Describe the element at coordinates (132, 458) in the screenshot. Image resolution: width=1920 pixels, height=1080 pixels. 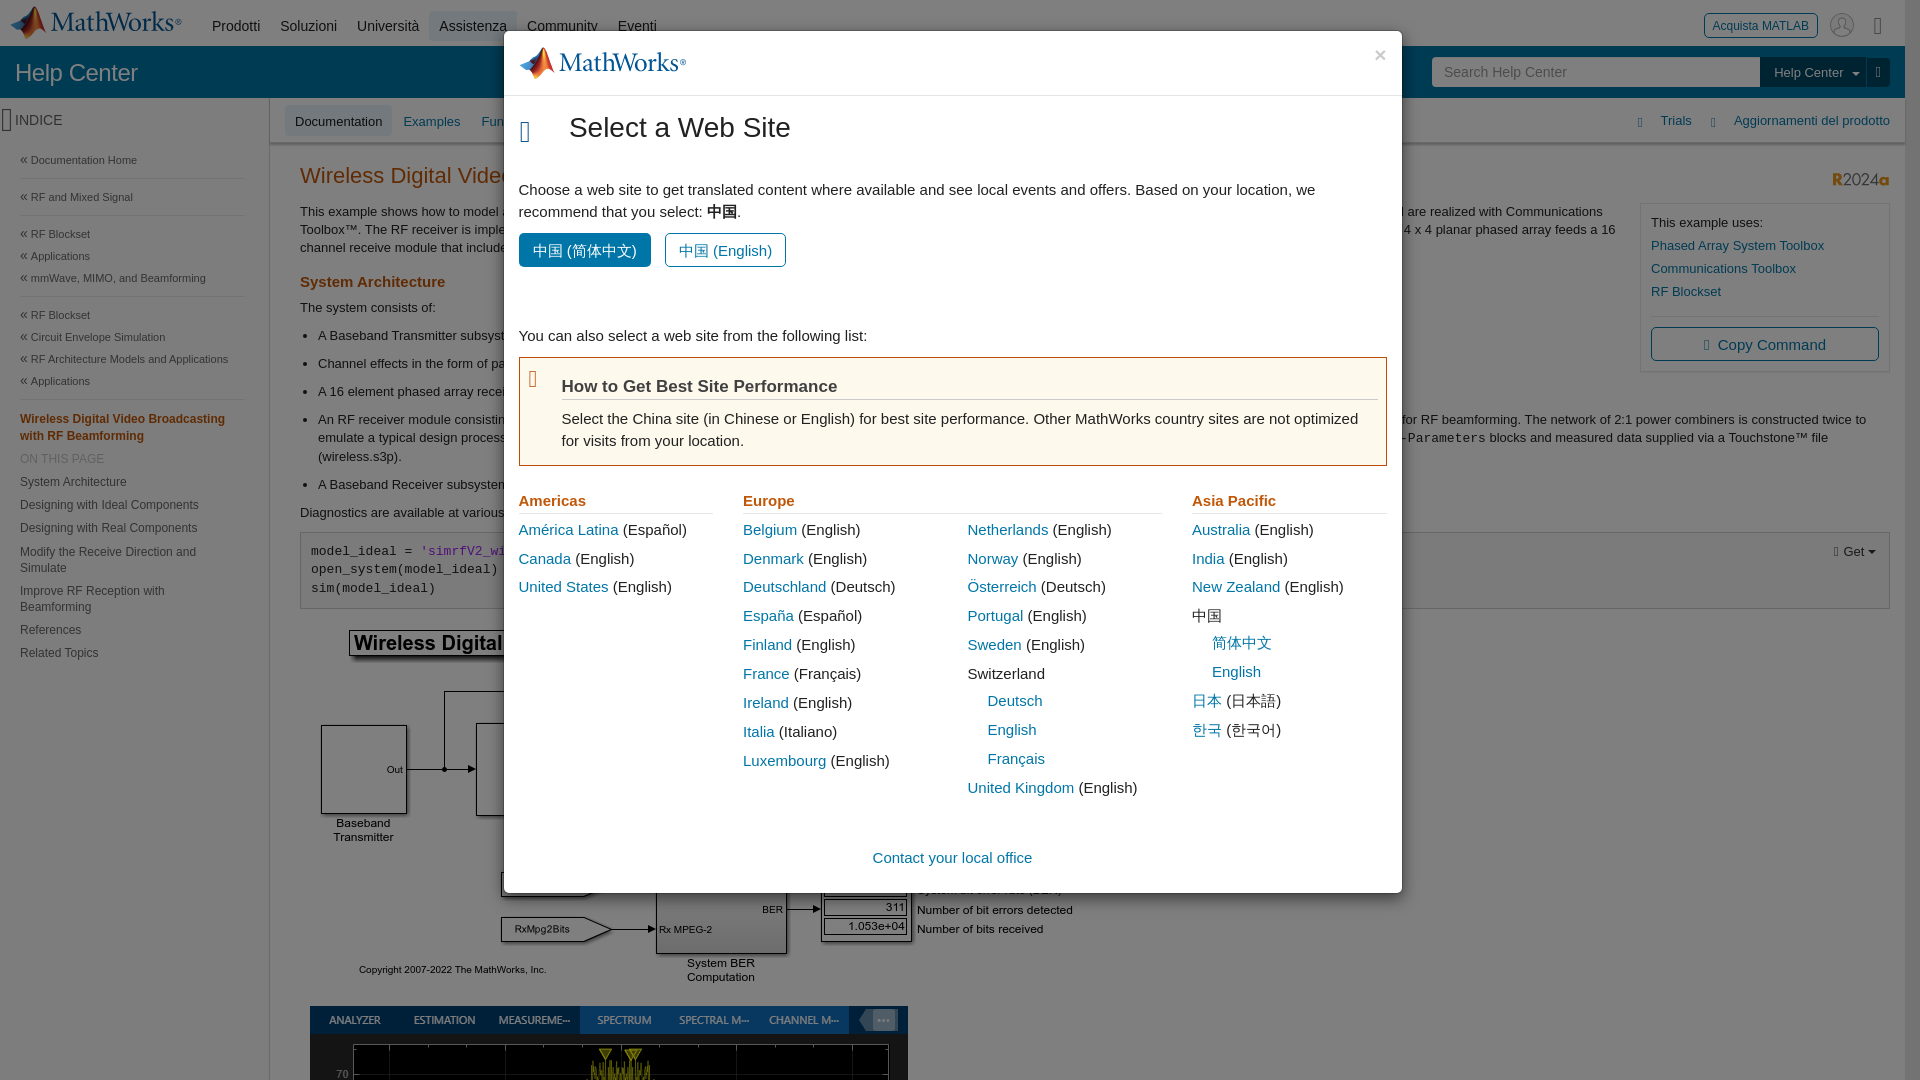
I see `ON THIS PAGE` at that location.